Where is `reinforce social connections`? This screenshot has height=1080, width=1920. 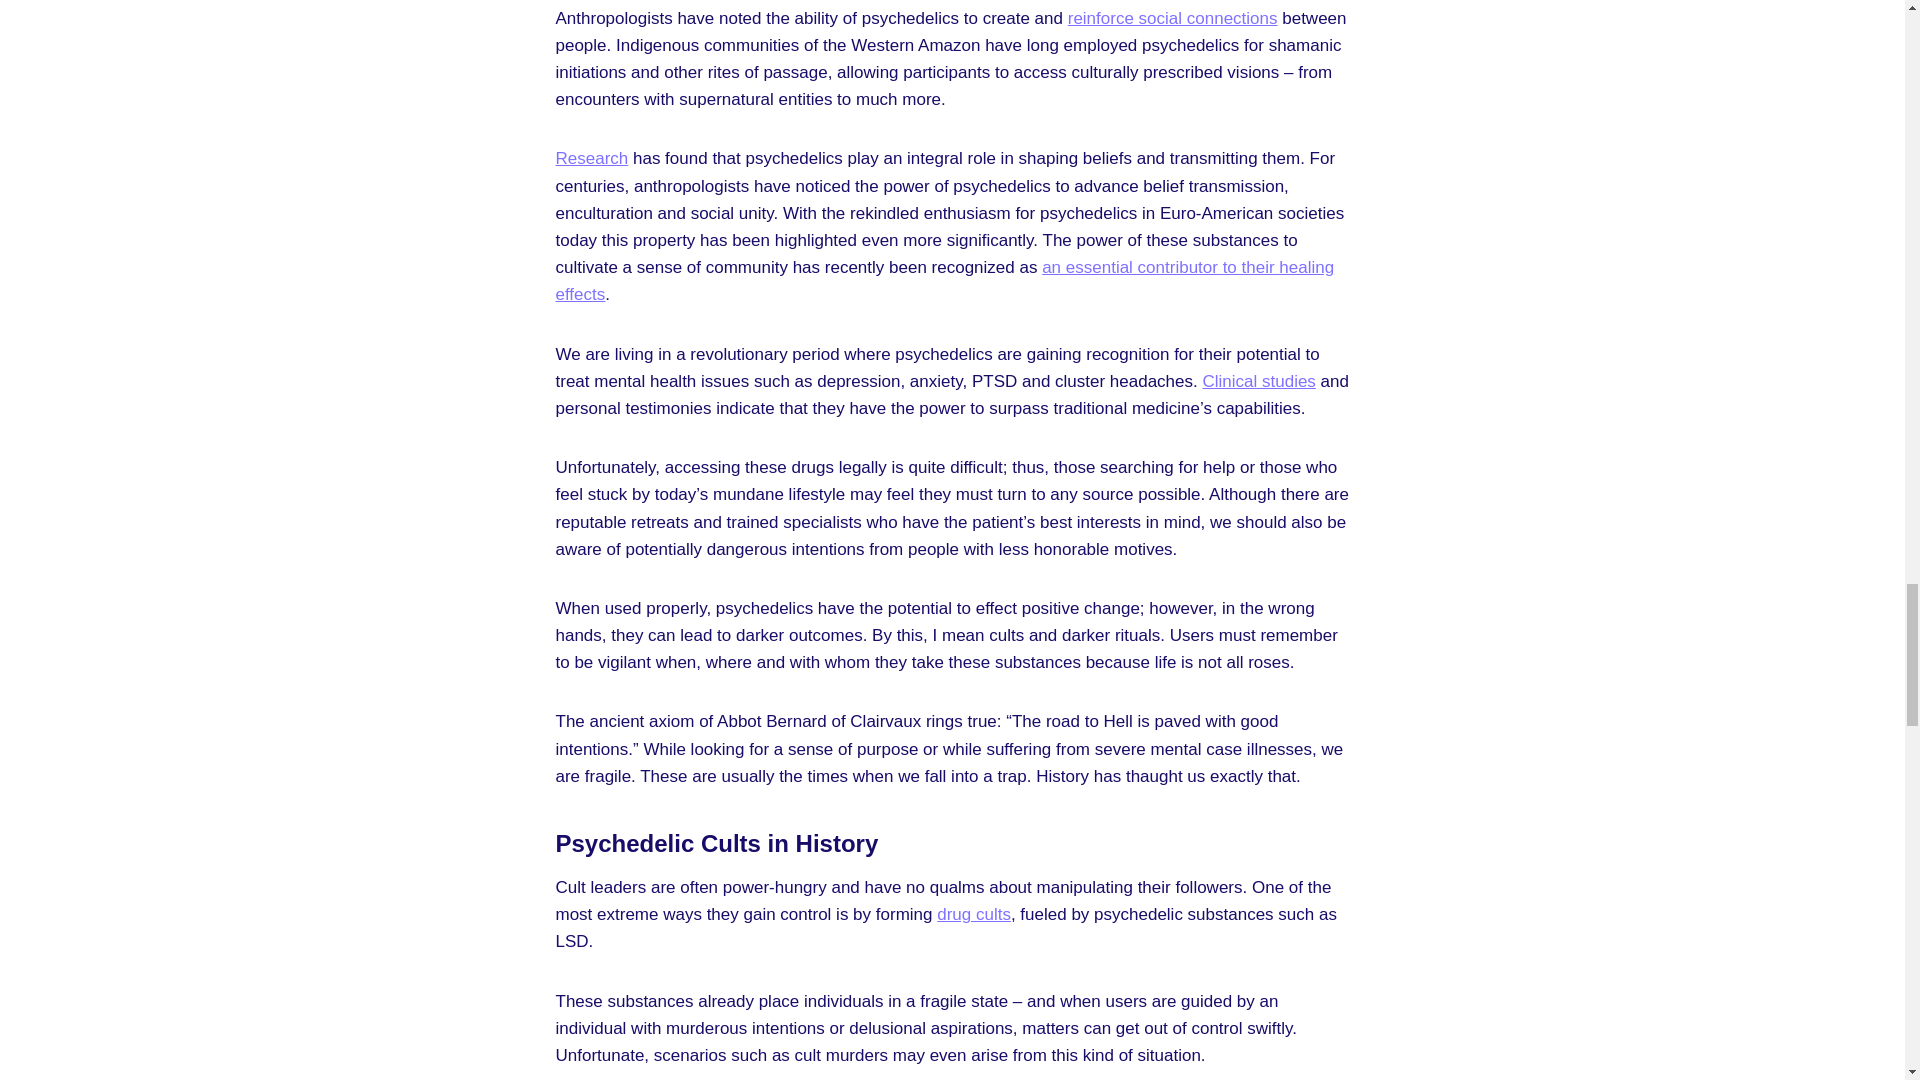
reinforce social connections is located at coordinates (1172, 18).